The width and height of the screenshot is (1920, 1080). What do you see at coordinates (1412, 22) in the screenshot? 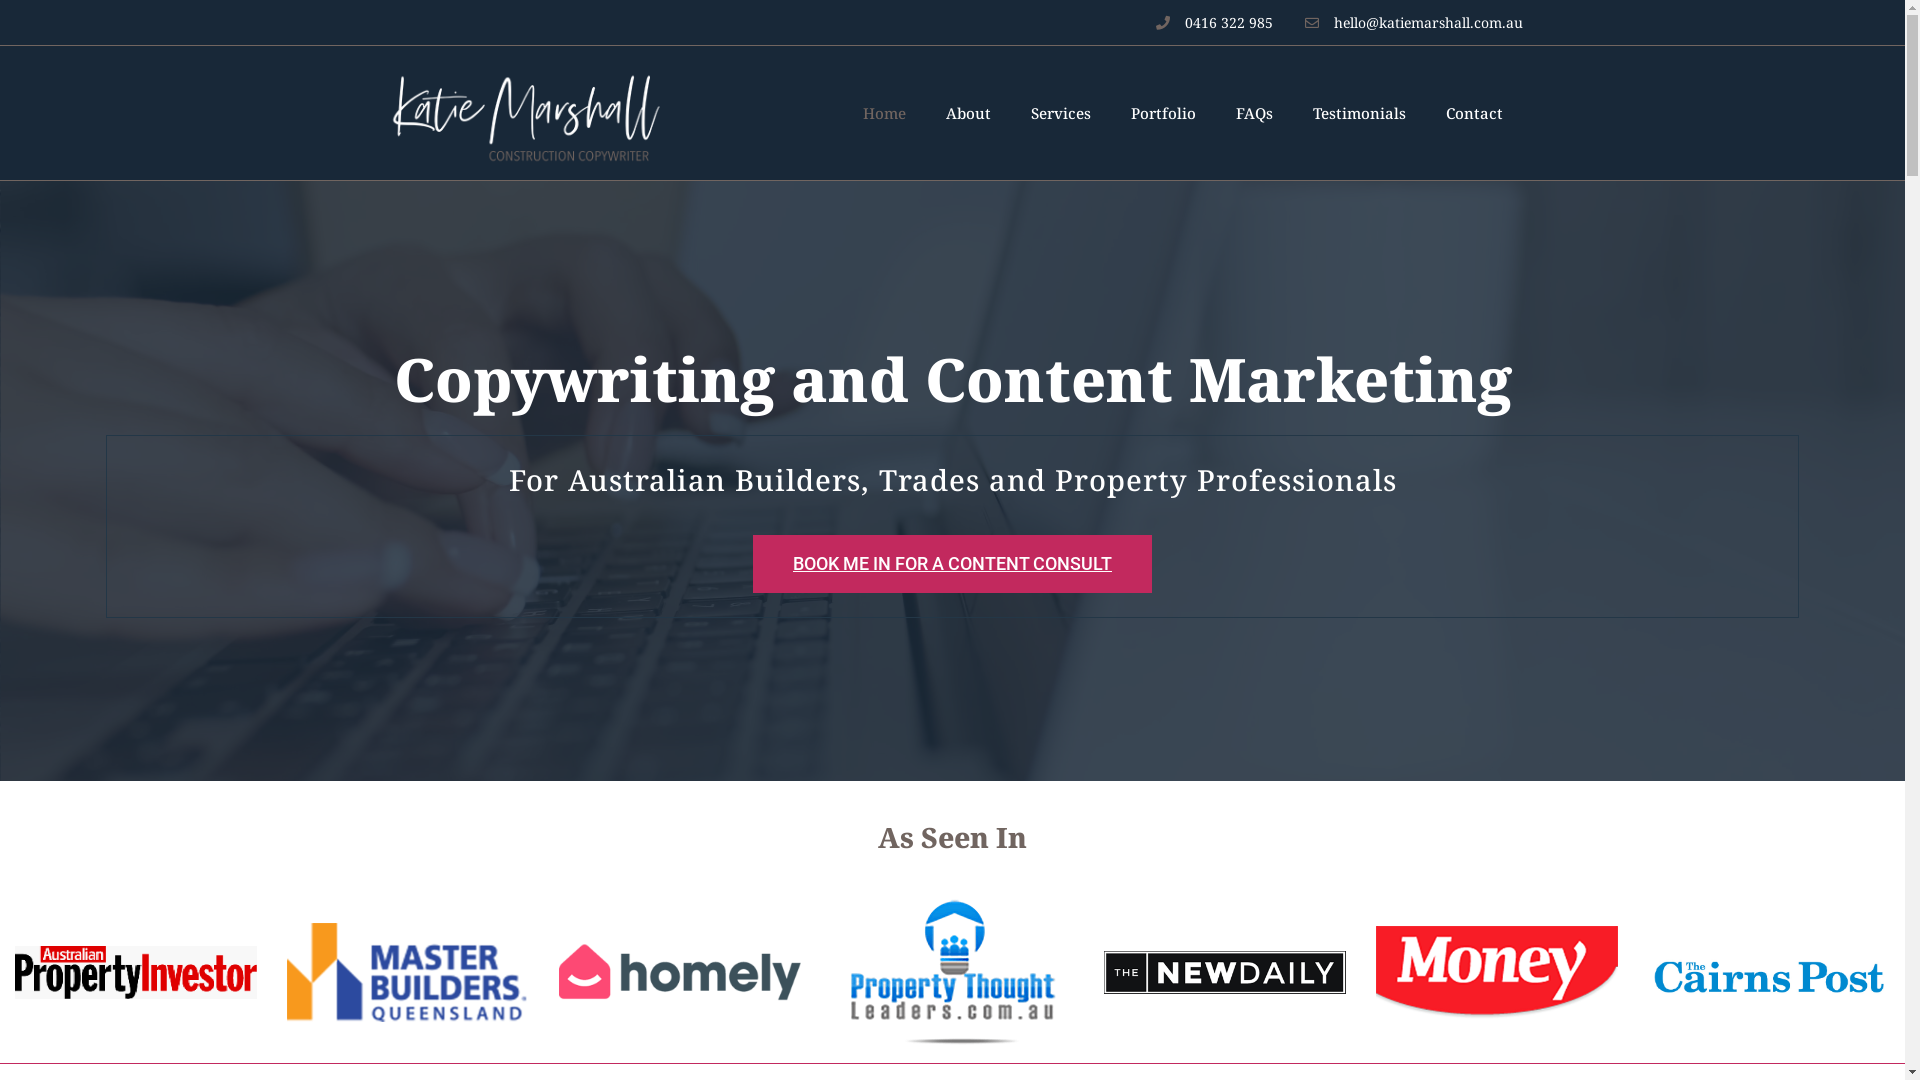
I see `hello@katiemarshall.com.au` at bounding box center [1412, 22].